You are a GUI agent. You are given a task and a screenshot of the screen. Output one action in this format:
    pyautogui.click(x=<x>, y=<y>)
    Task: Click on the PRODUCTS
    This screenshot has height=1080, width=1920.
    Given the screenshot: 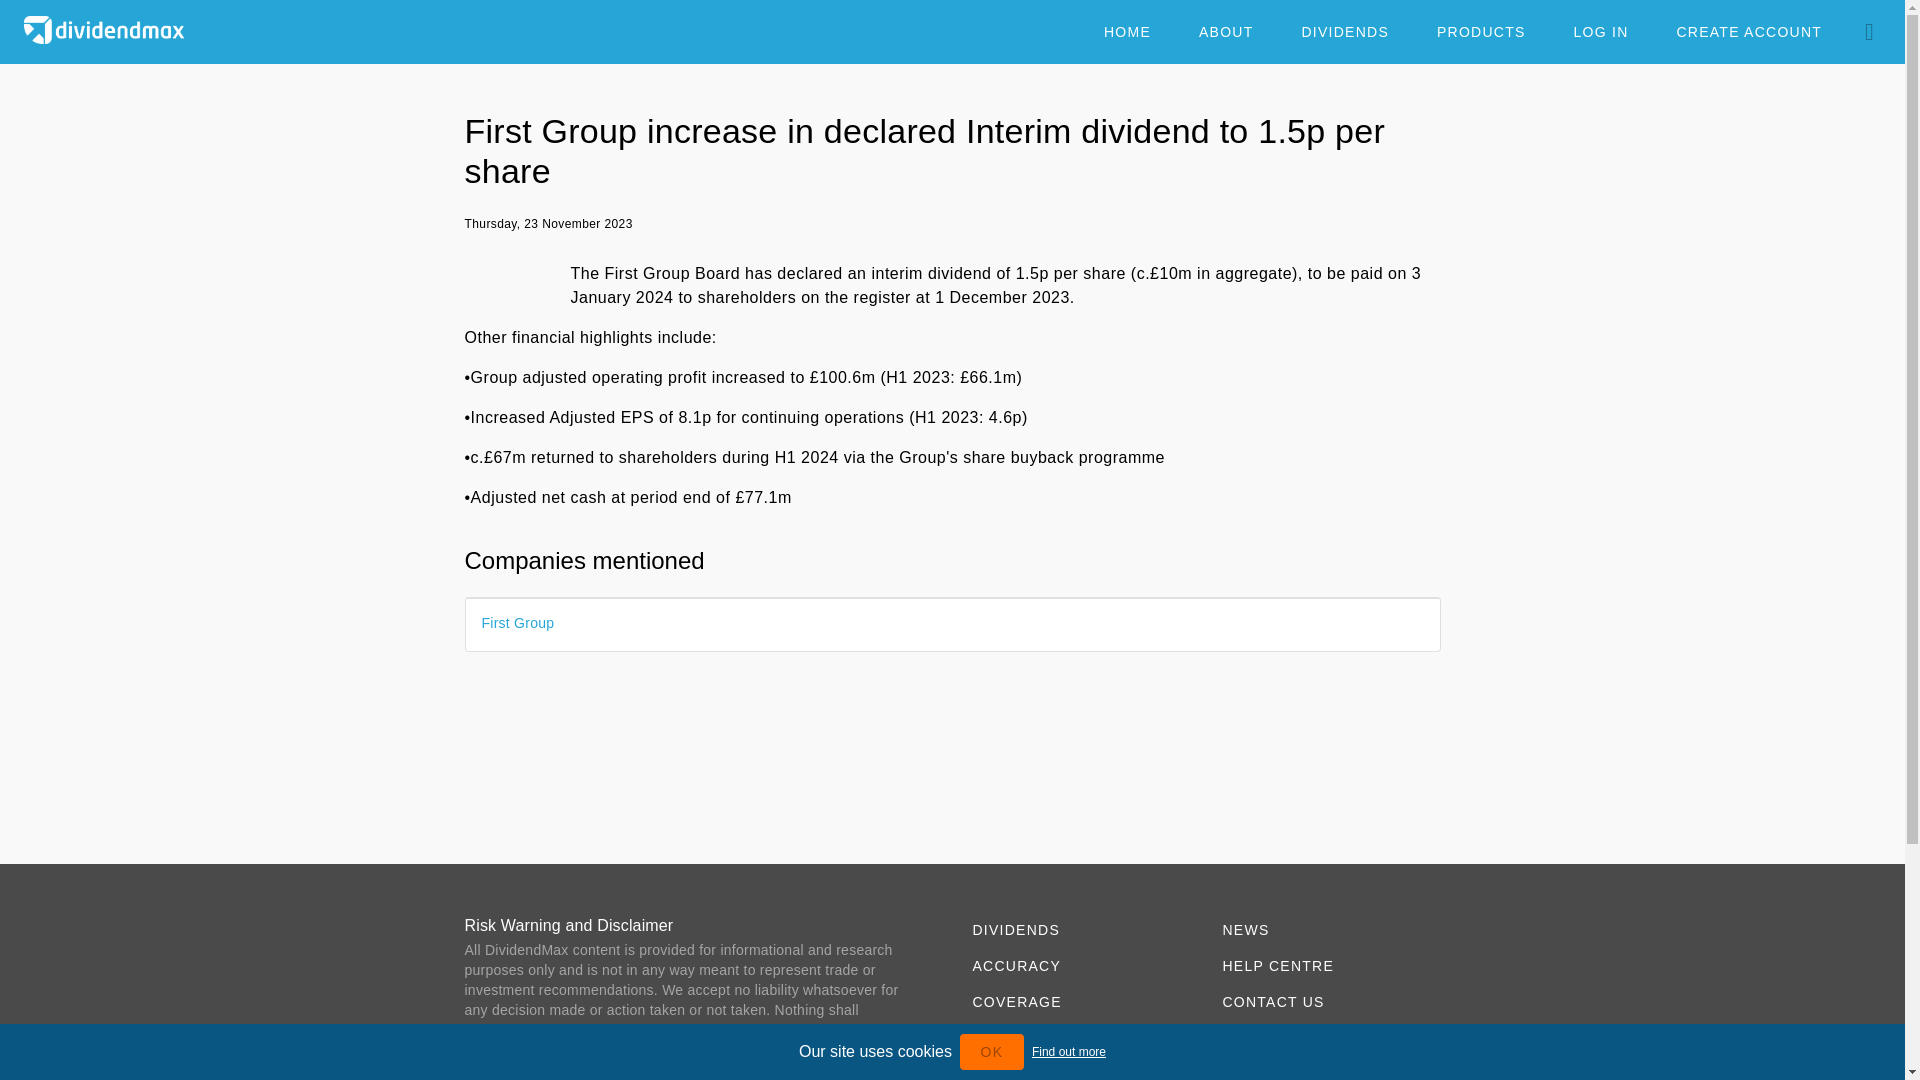 What is the action you would take?
    pyautogui.click(x=1076, y=1038)
    